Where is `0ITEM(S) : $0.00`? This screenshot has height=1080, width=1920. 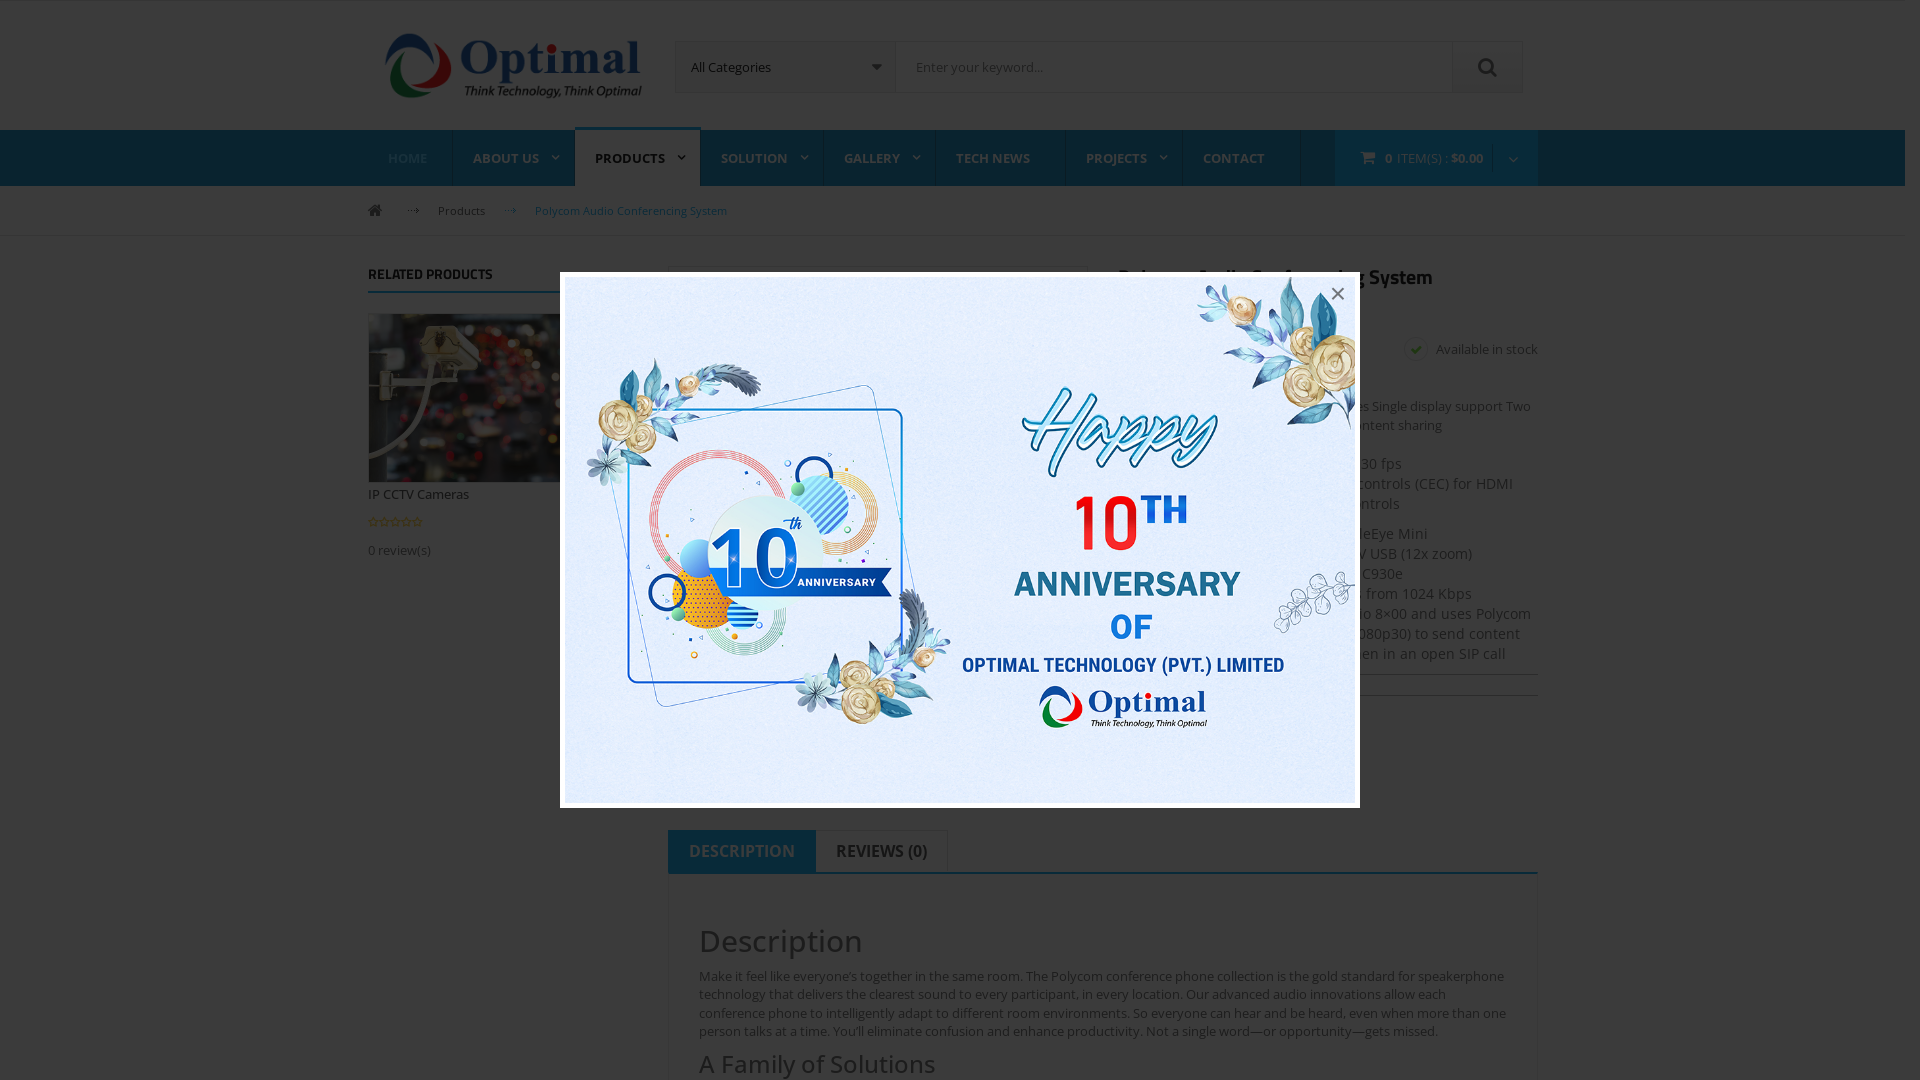
0ITEM(S) : $0.00 is located at coordinates (1436, 158).